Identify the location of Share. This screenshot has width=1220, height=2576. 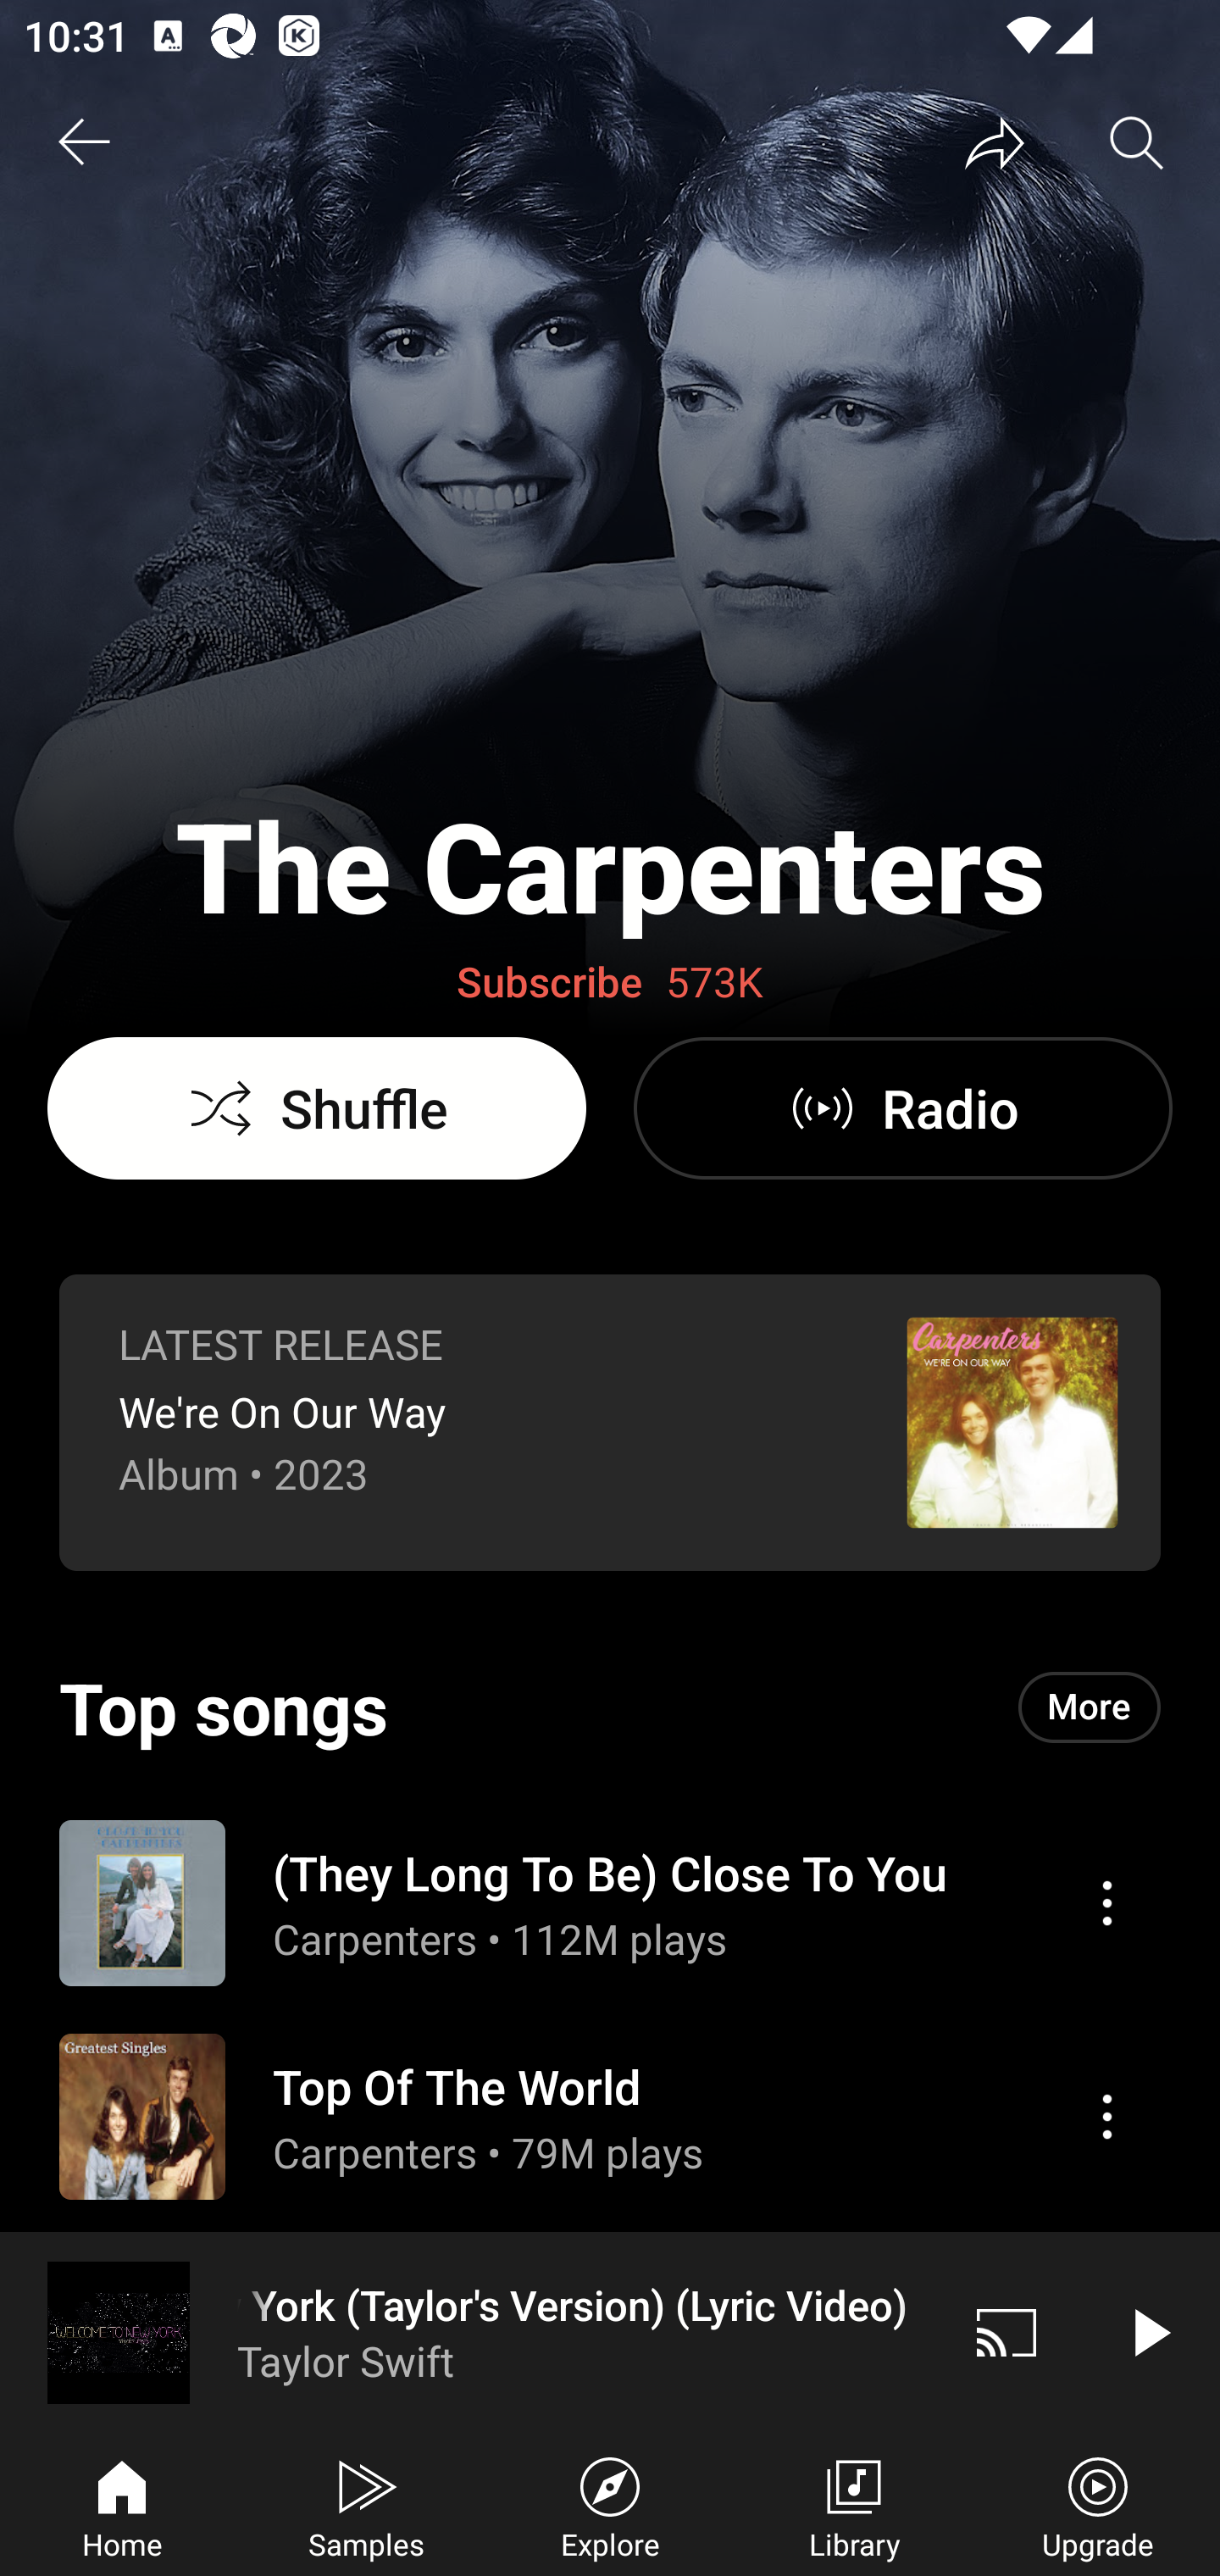
(995, 142).